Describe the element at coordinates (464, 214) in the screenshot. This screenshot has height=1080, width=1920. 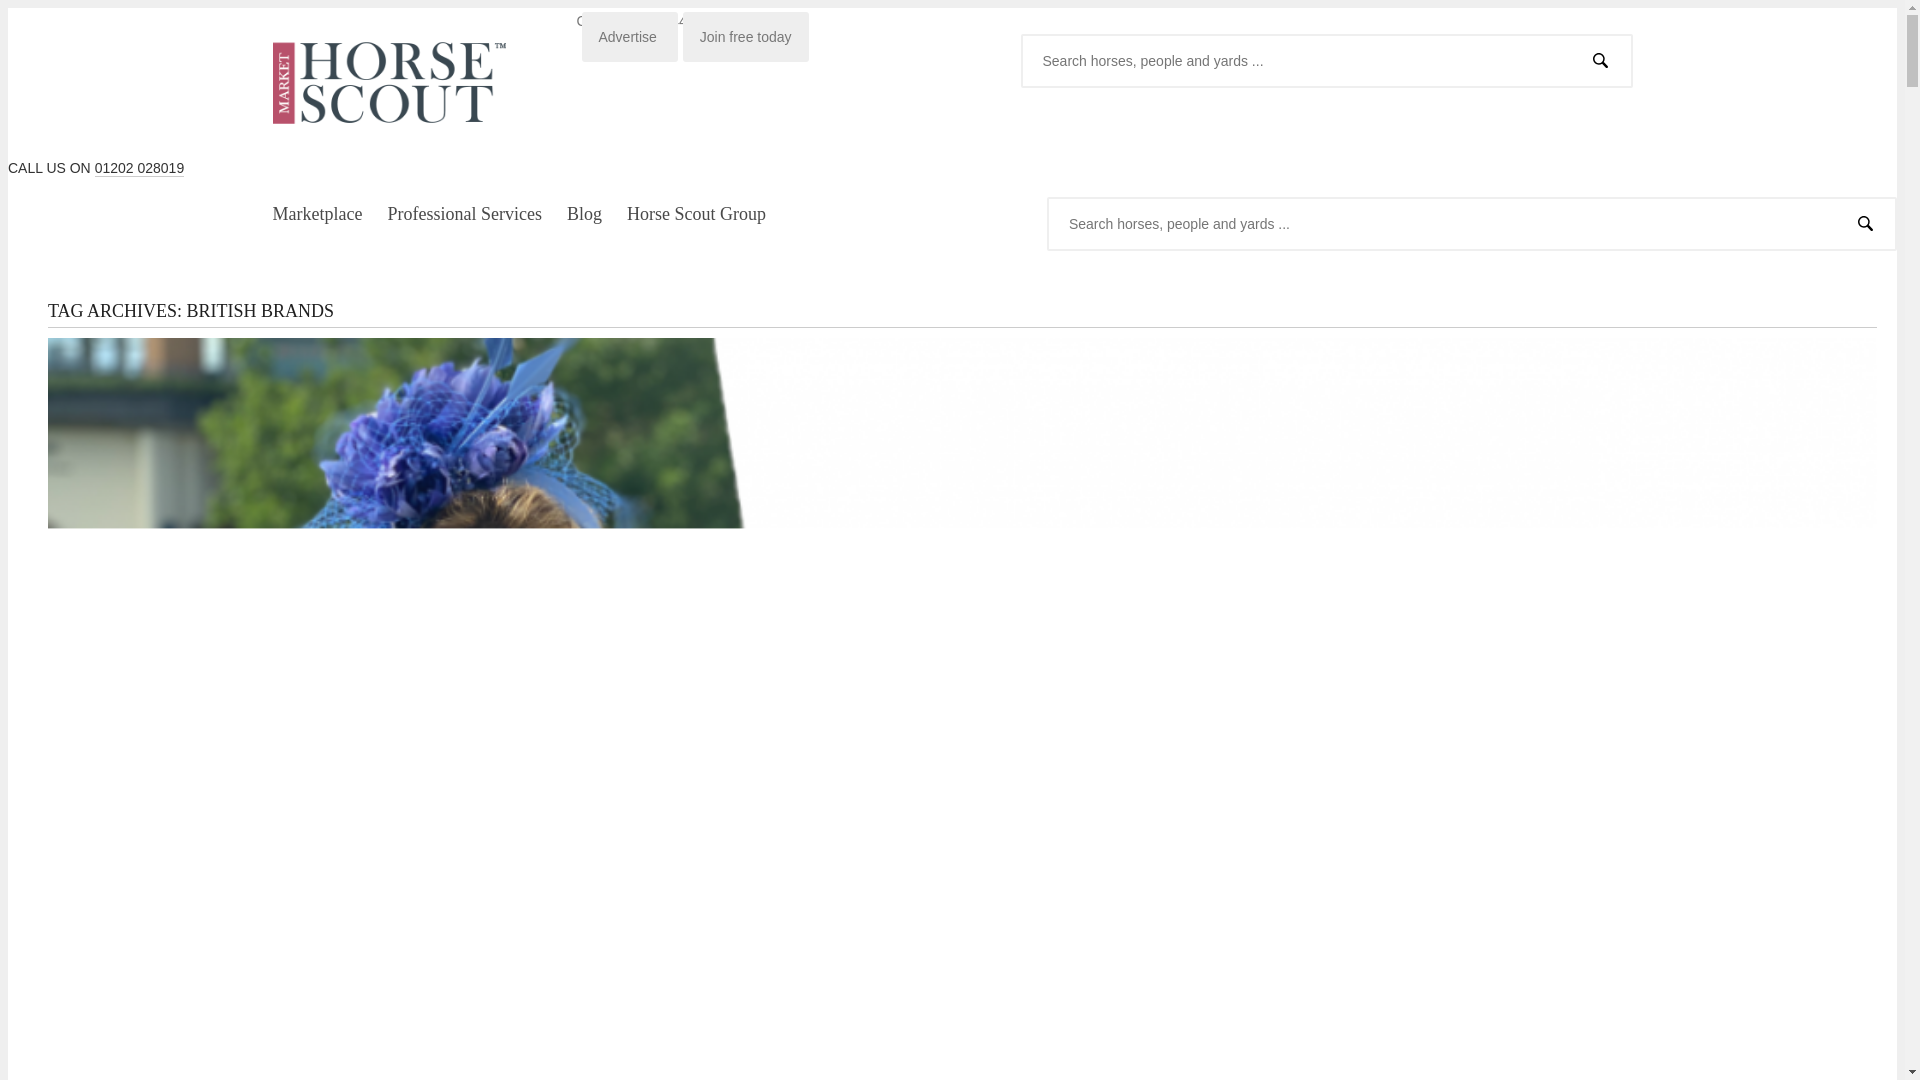
I see `Professional Services` at that location.